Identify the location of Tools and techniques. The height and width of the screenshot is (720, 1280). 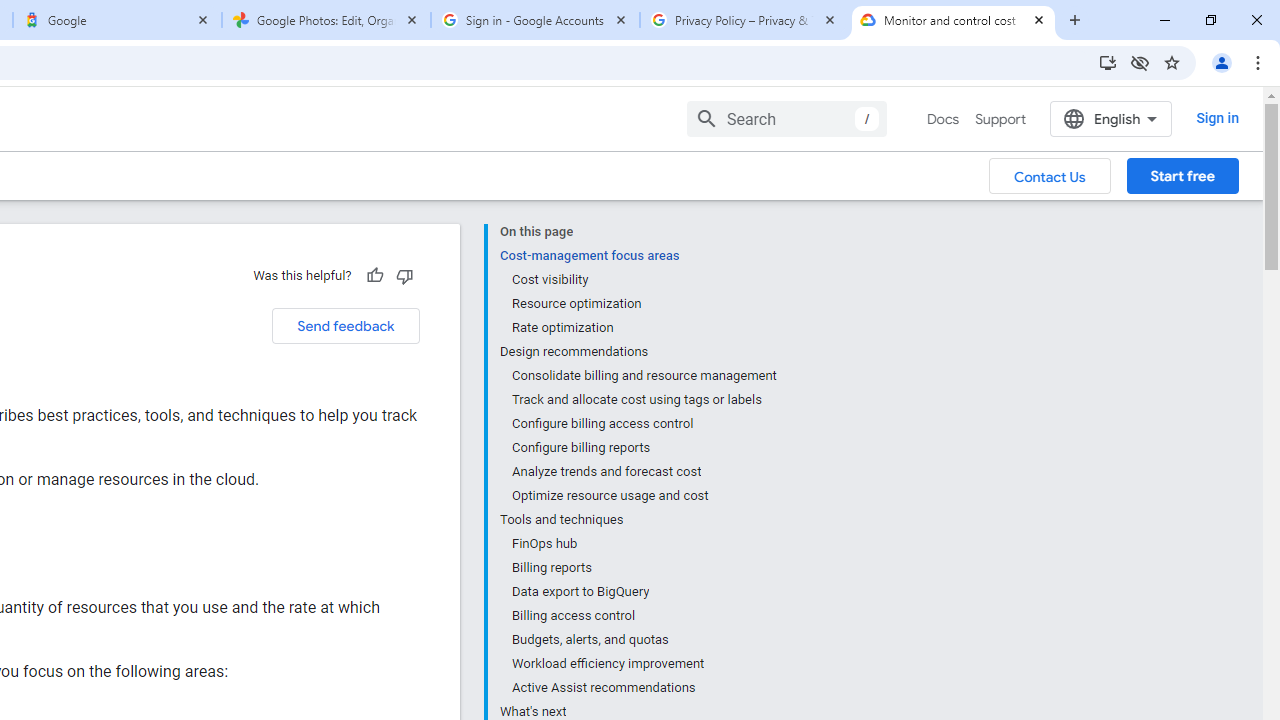
(638, 520).